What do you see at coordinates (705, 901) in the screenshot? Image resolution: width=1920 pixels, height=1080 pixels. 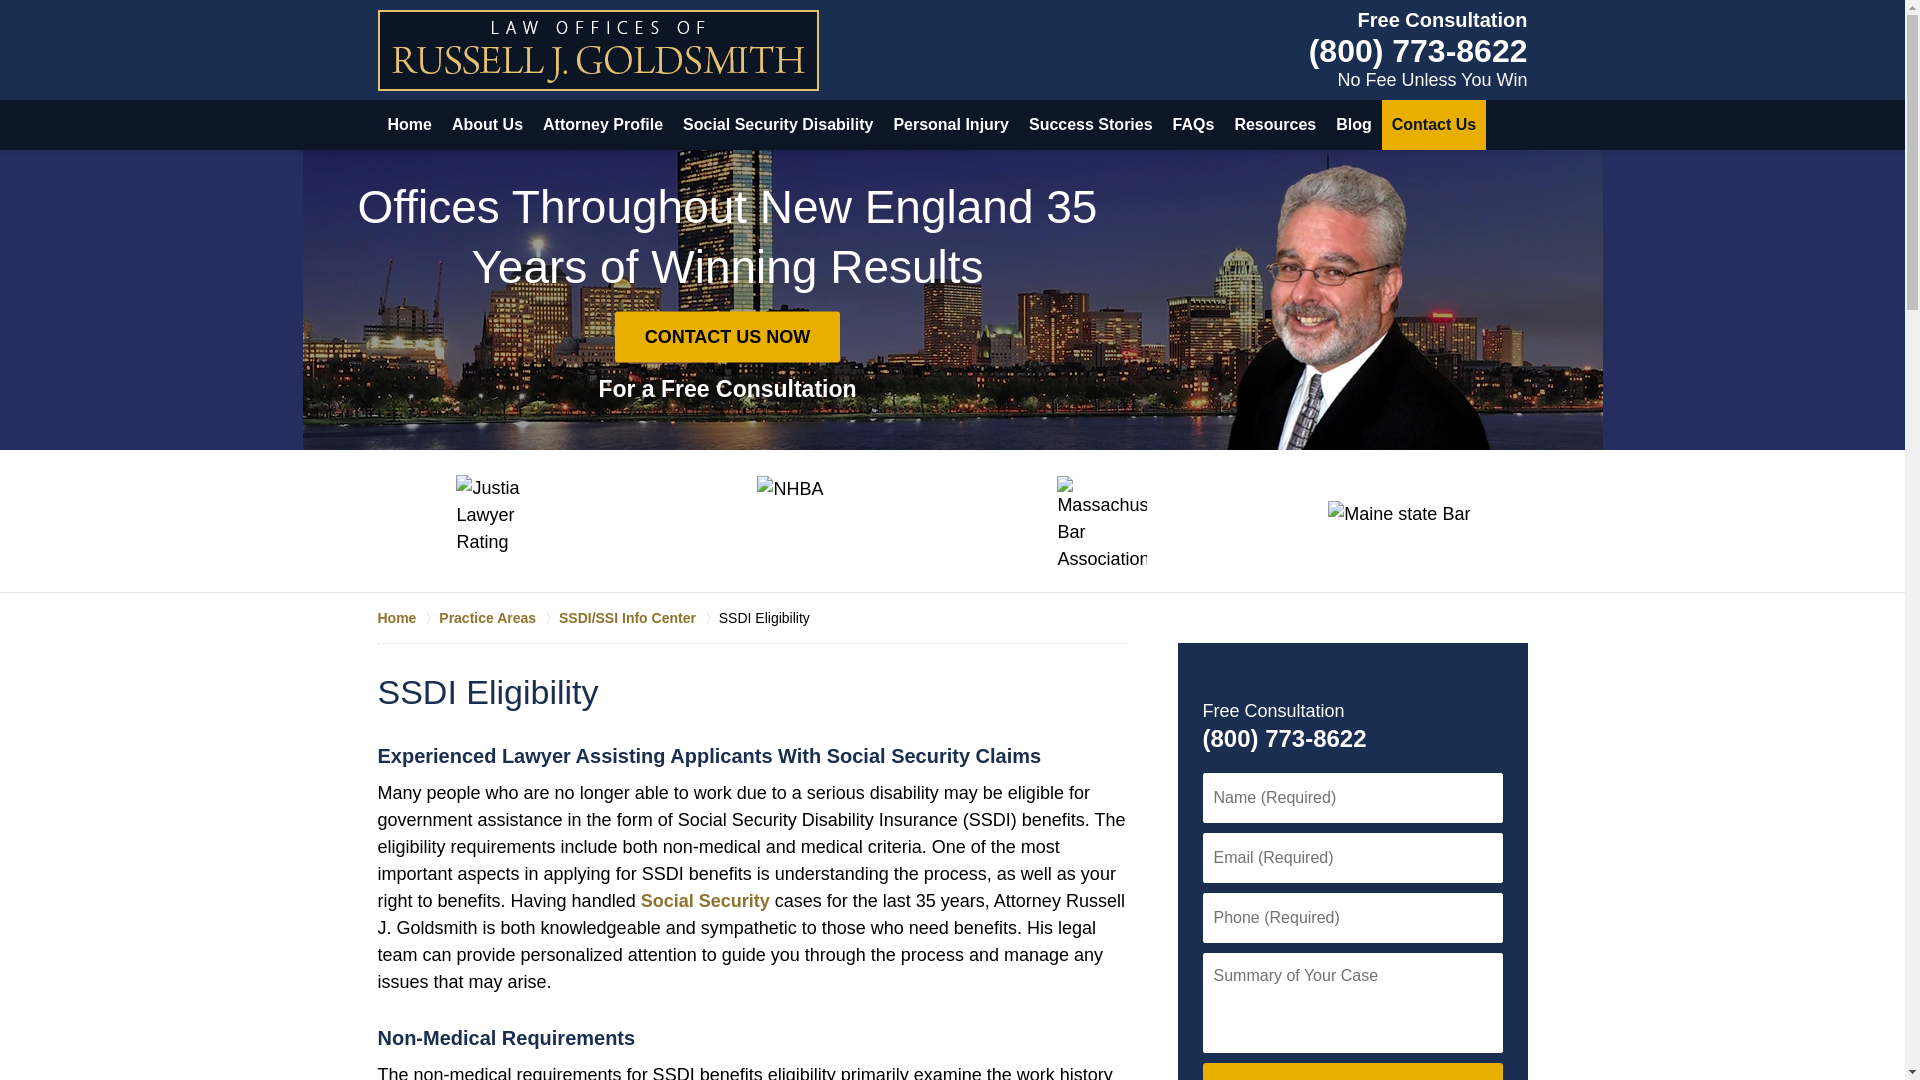 I see `Social Security` at bounding box center [705, 901].